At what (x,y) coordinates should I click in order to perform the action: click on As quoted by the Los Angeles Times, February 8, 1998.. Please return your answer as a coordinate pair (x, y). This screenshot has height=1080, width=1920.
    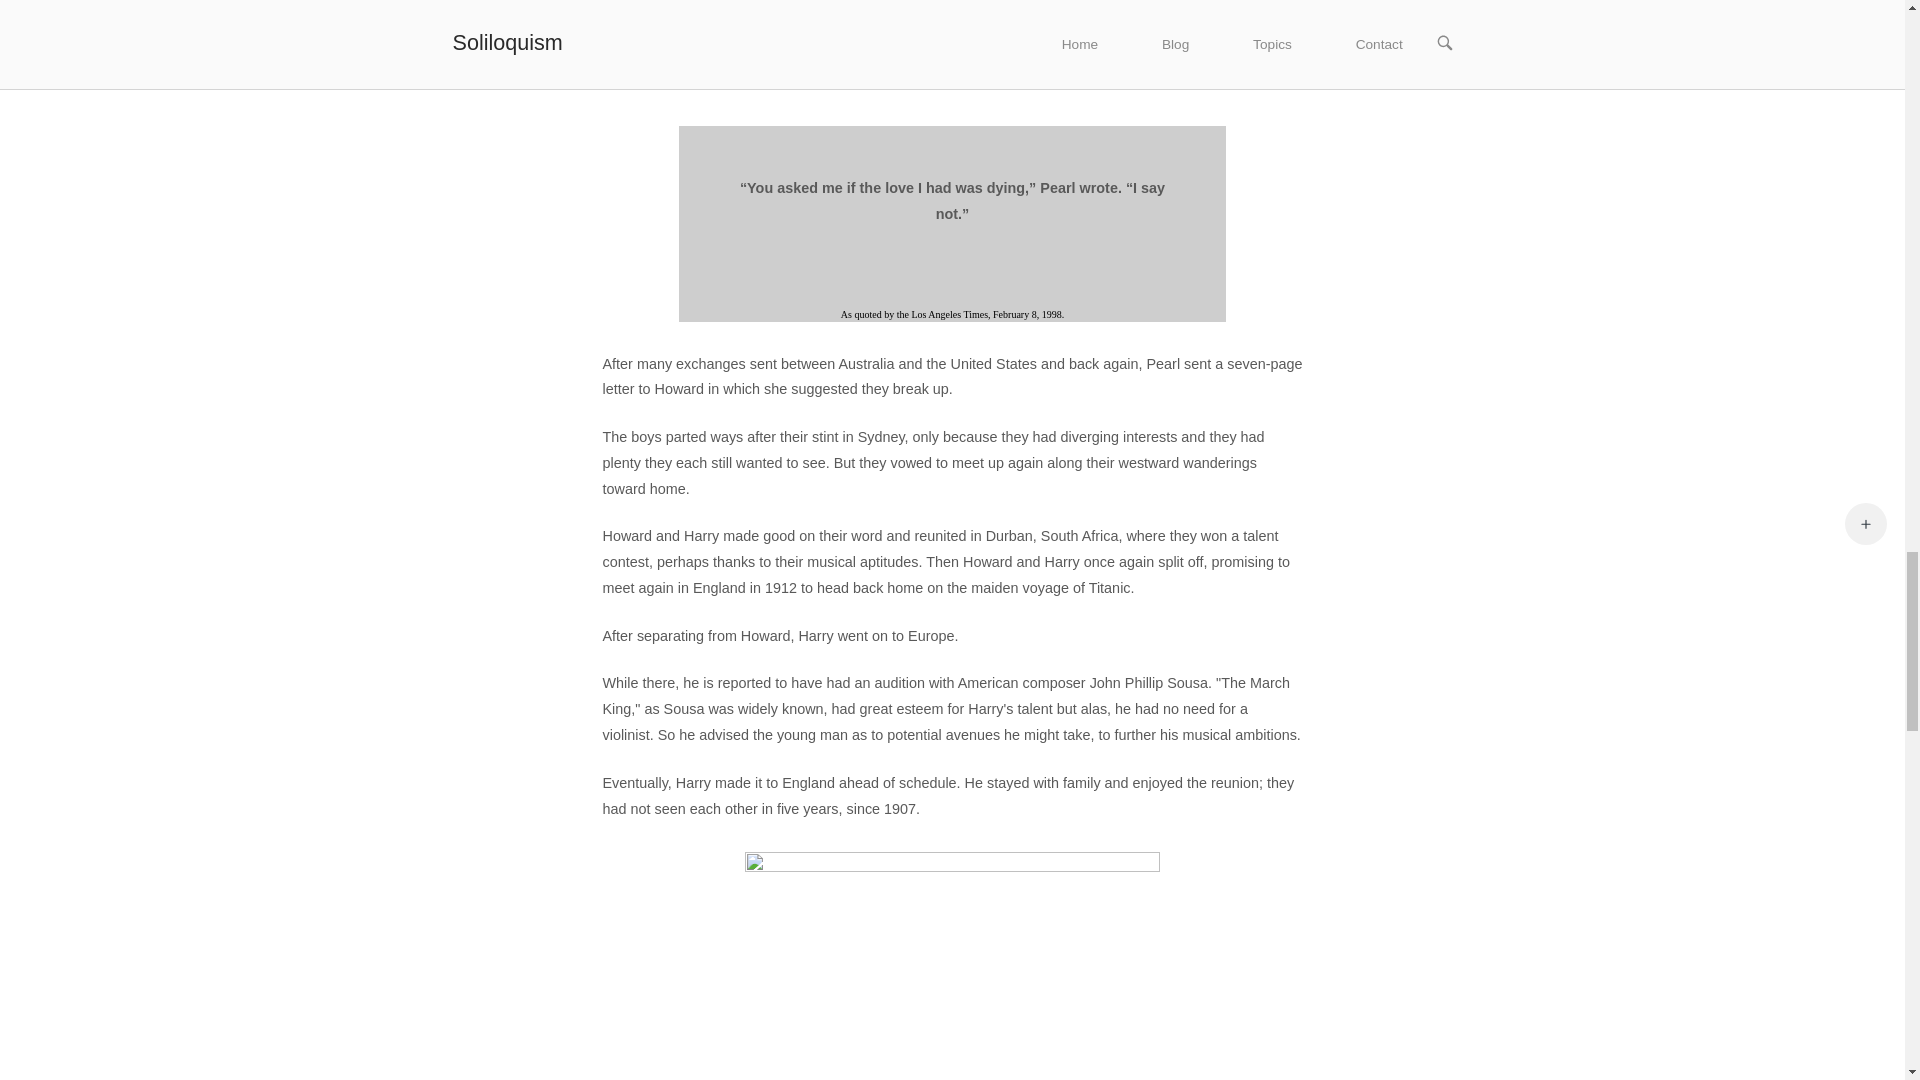
    Looking at the image, I should click on (952, 314).